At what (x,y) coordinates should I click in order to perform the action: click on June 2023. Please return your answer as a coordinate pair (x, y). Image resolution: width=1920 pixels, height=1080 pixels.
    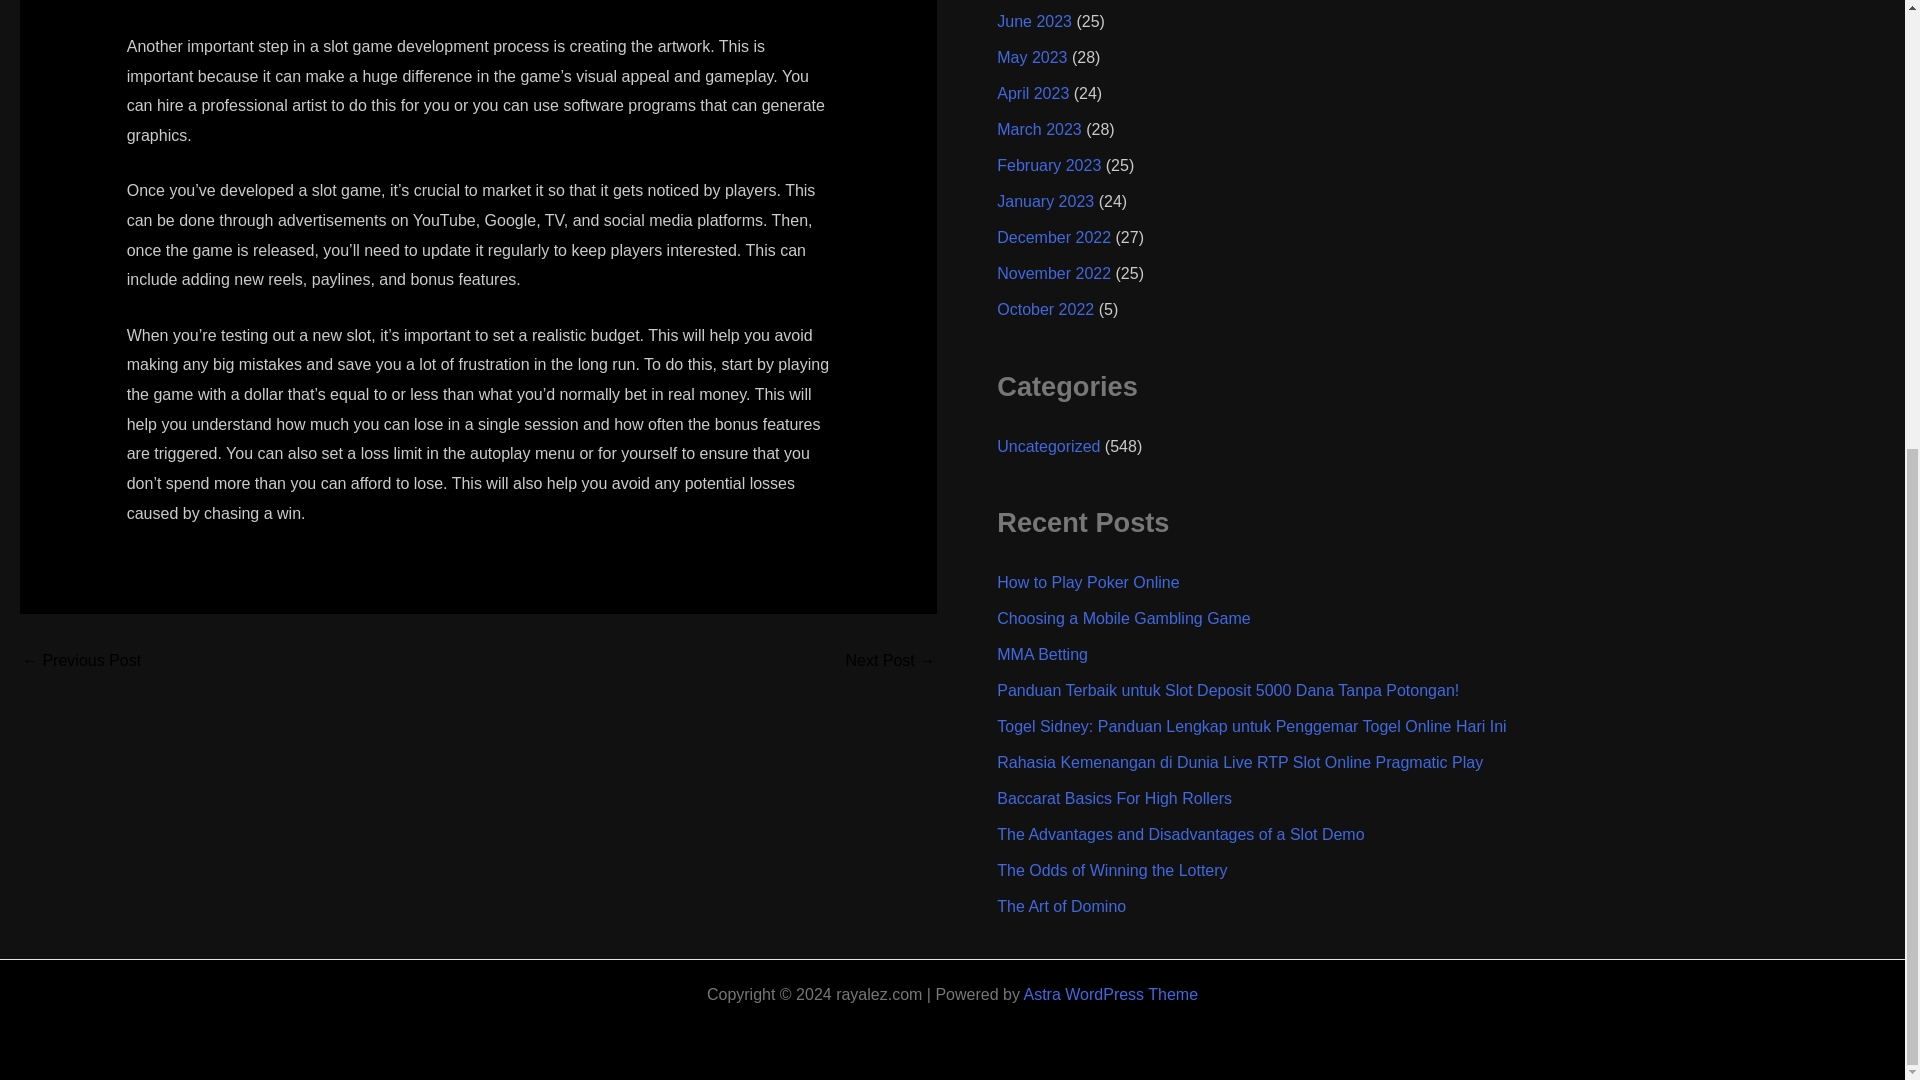
    Looking at the image, I should click on (1034, 21).